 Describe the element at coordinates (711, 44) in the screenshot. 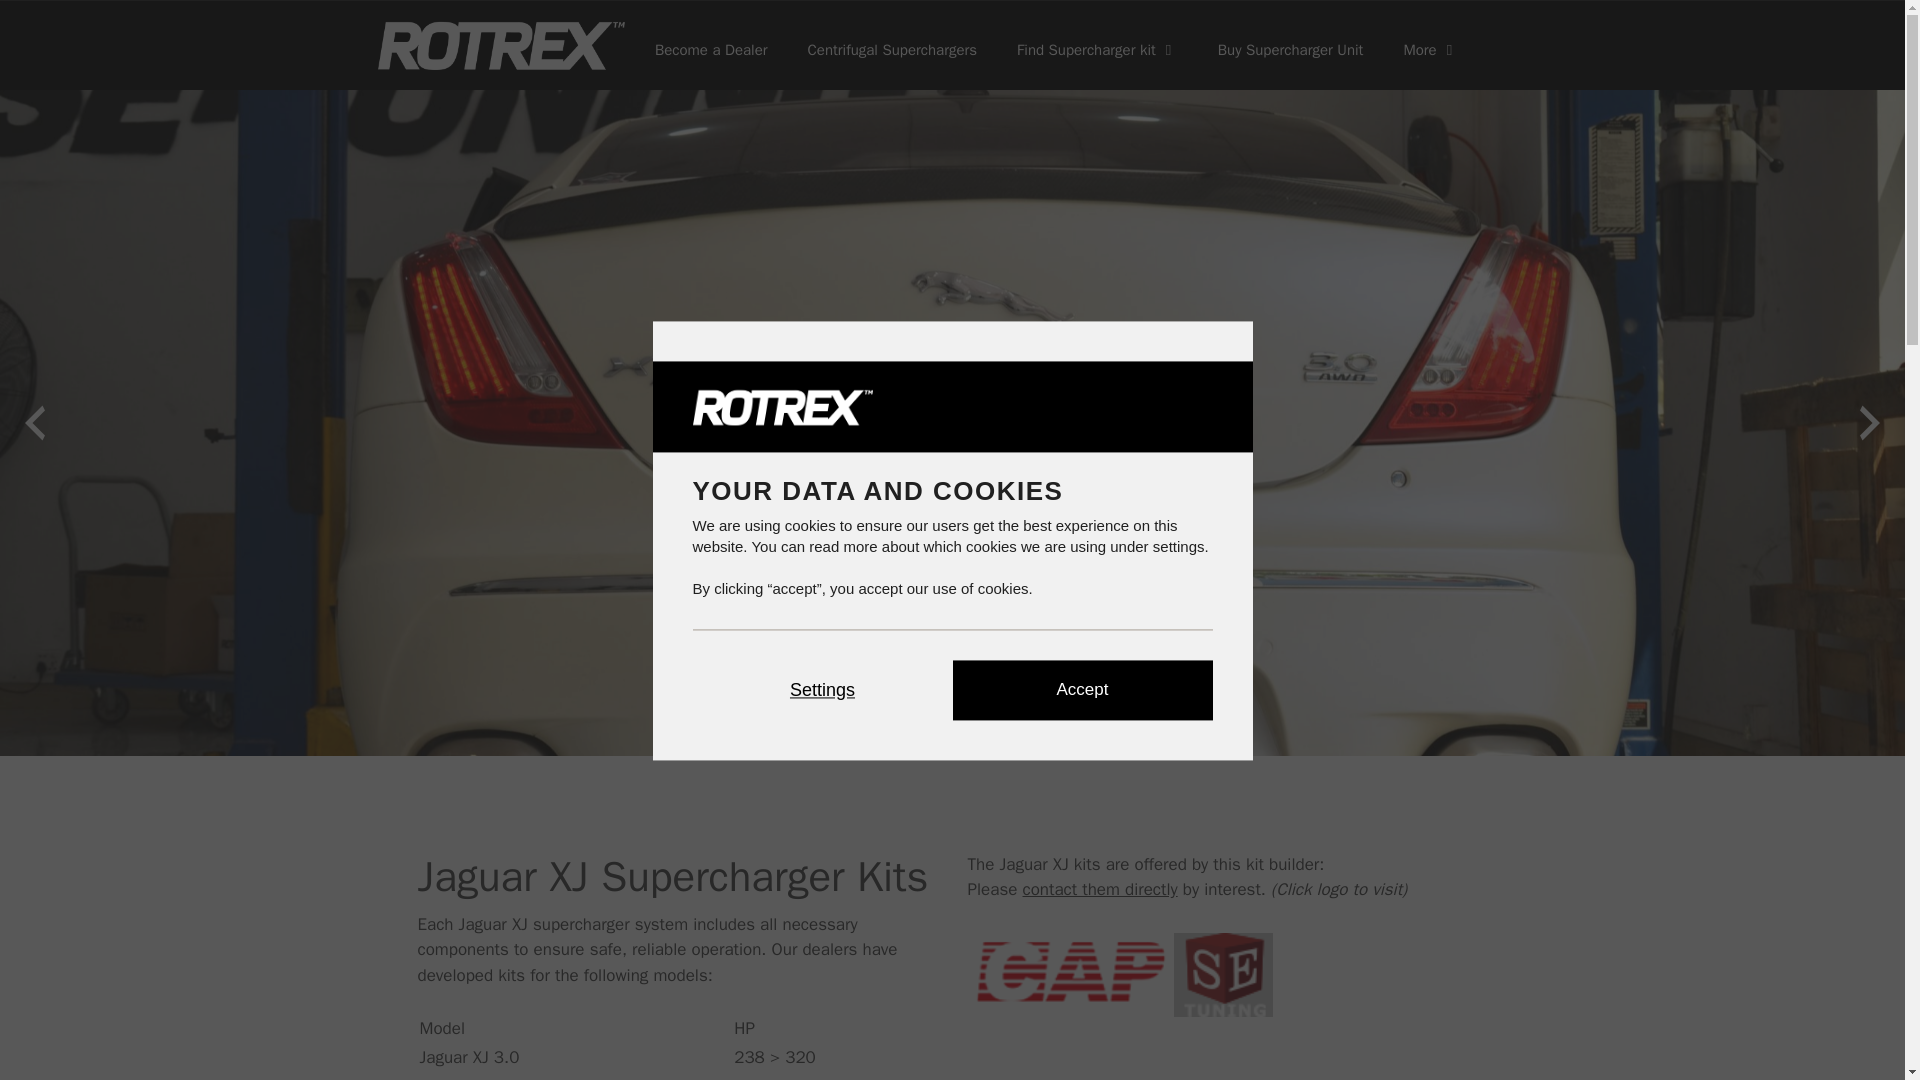

I see `Become a Dealer` at that location.